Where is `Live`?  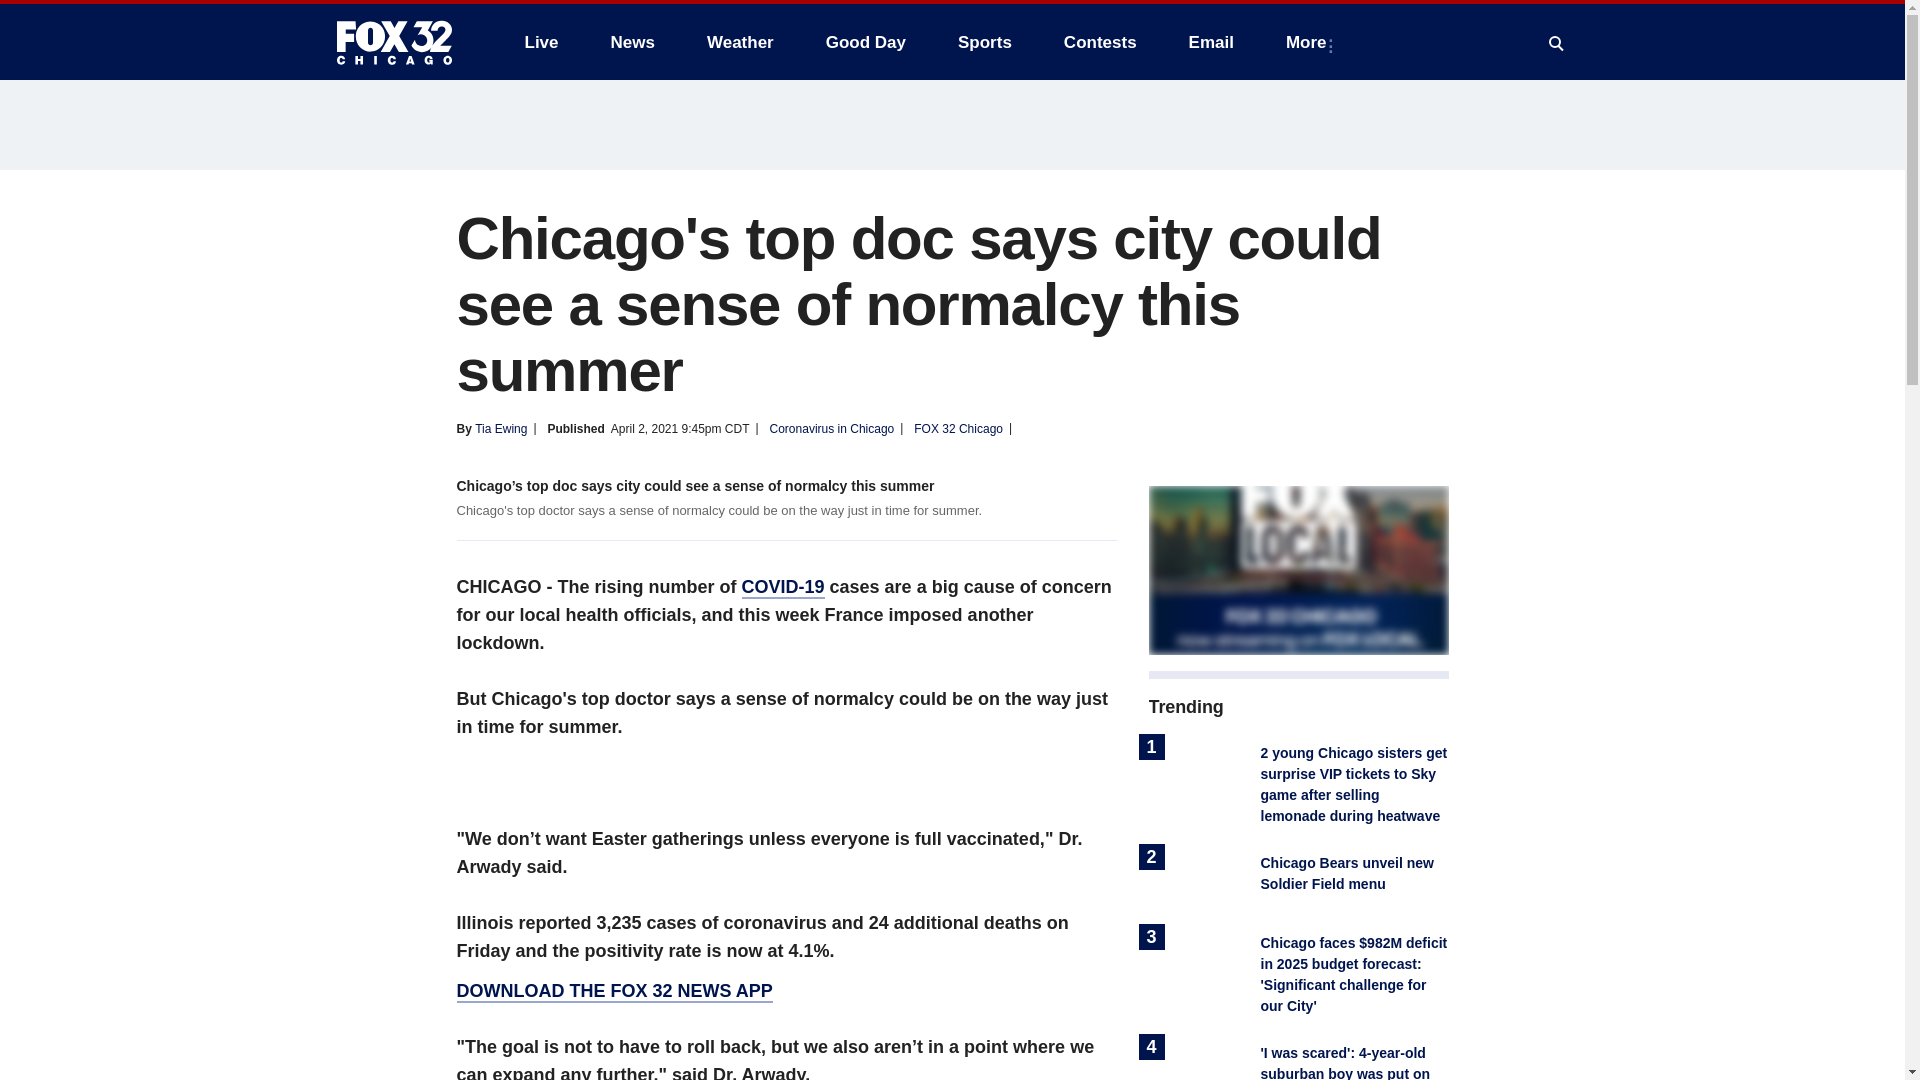 Live is located at coordinates (541, 42).